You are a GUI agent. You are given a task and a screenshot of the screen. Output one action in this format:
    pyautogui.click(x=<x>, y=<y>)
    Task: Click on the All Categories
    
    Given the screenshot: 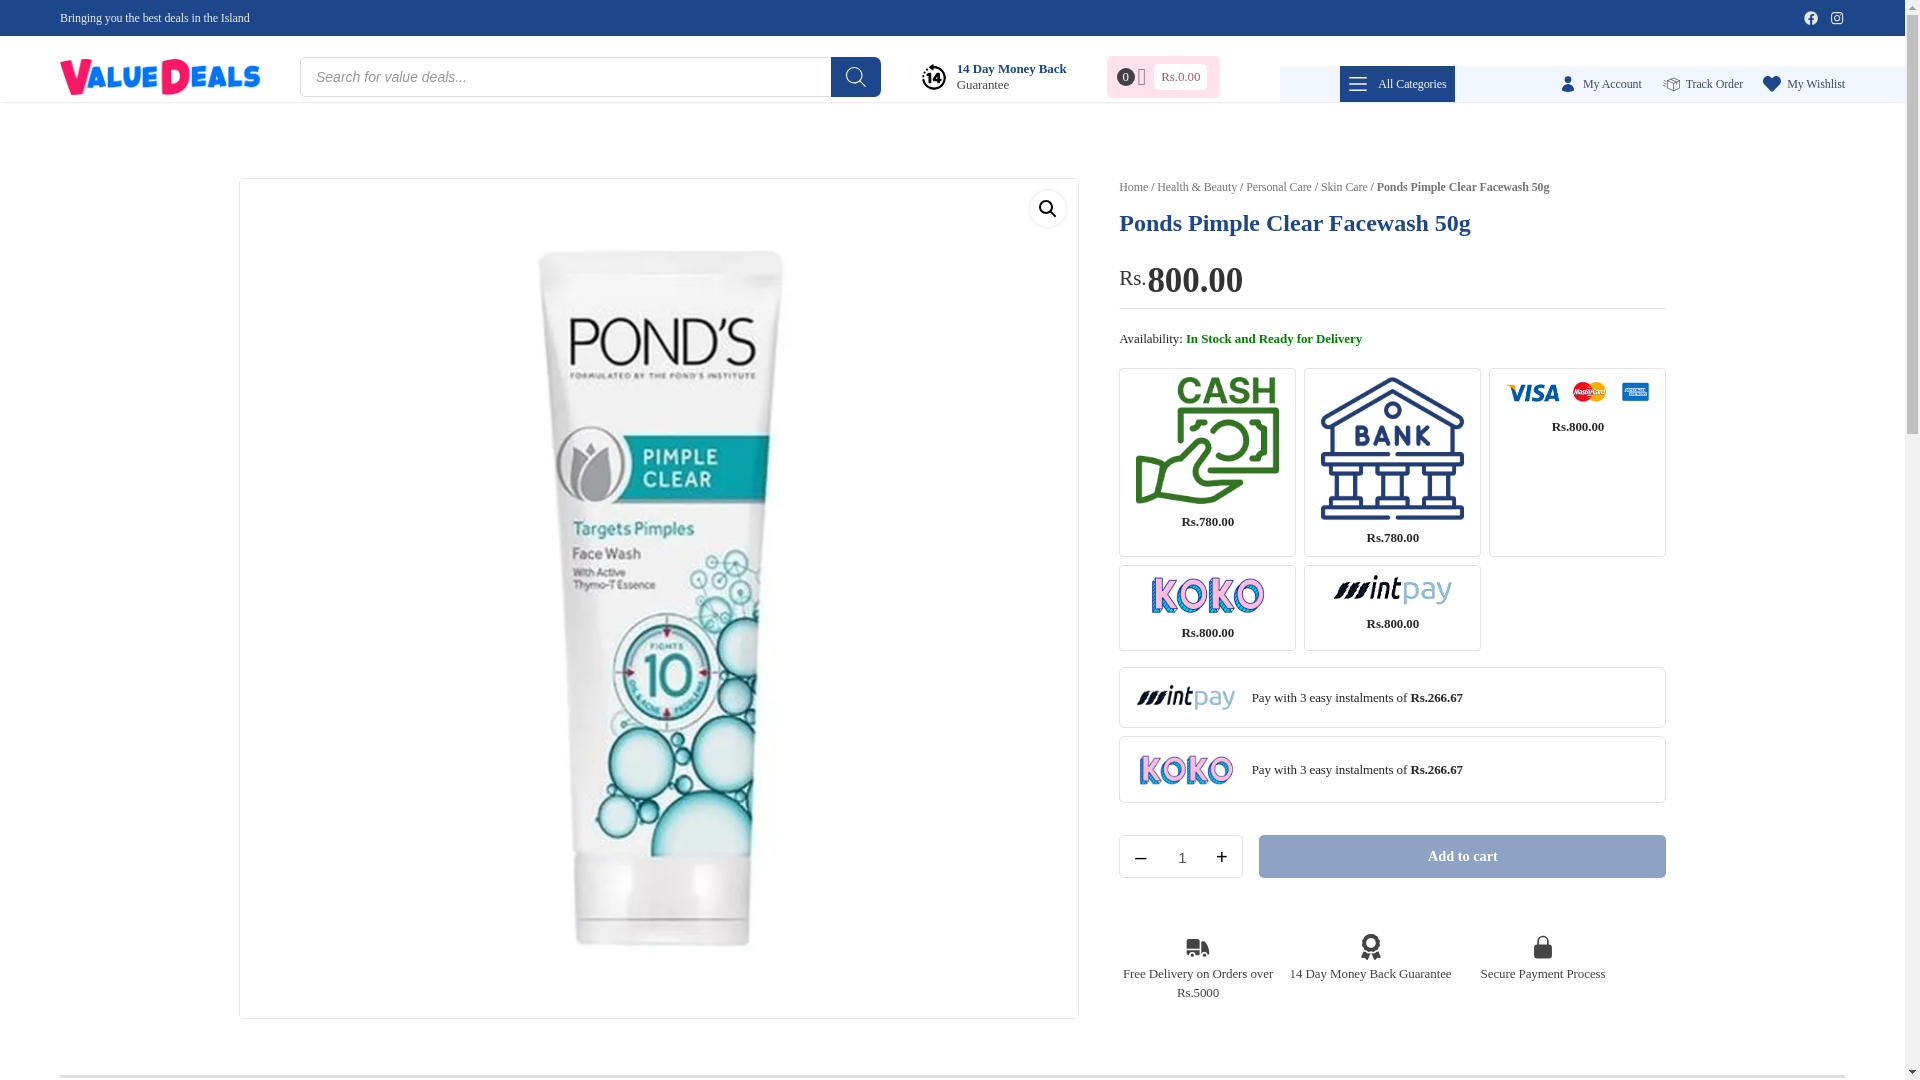 What is the action you would take?
    pyautogui.click(x=1396, y=83)
    